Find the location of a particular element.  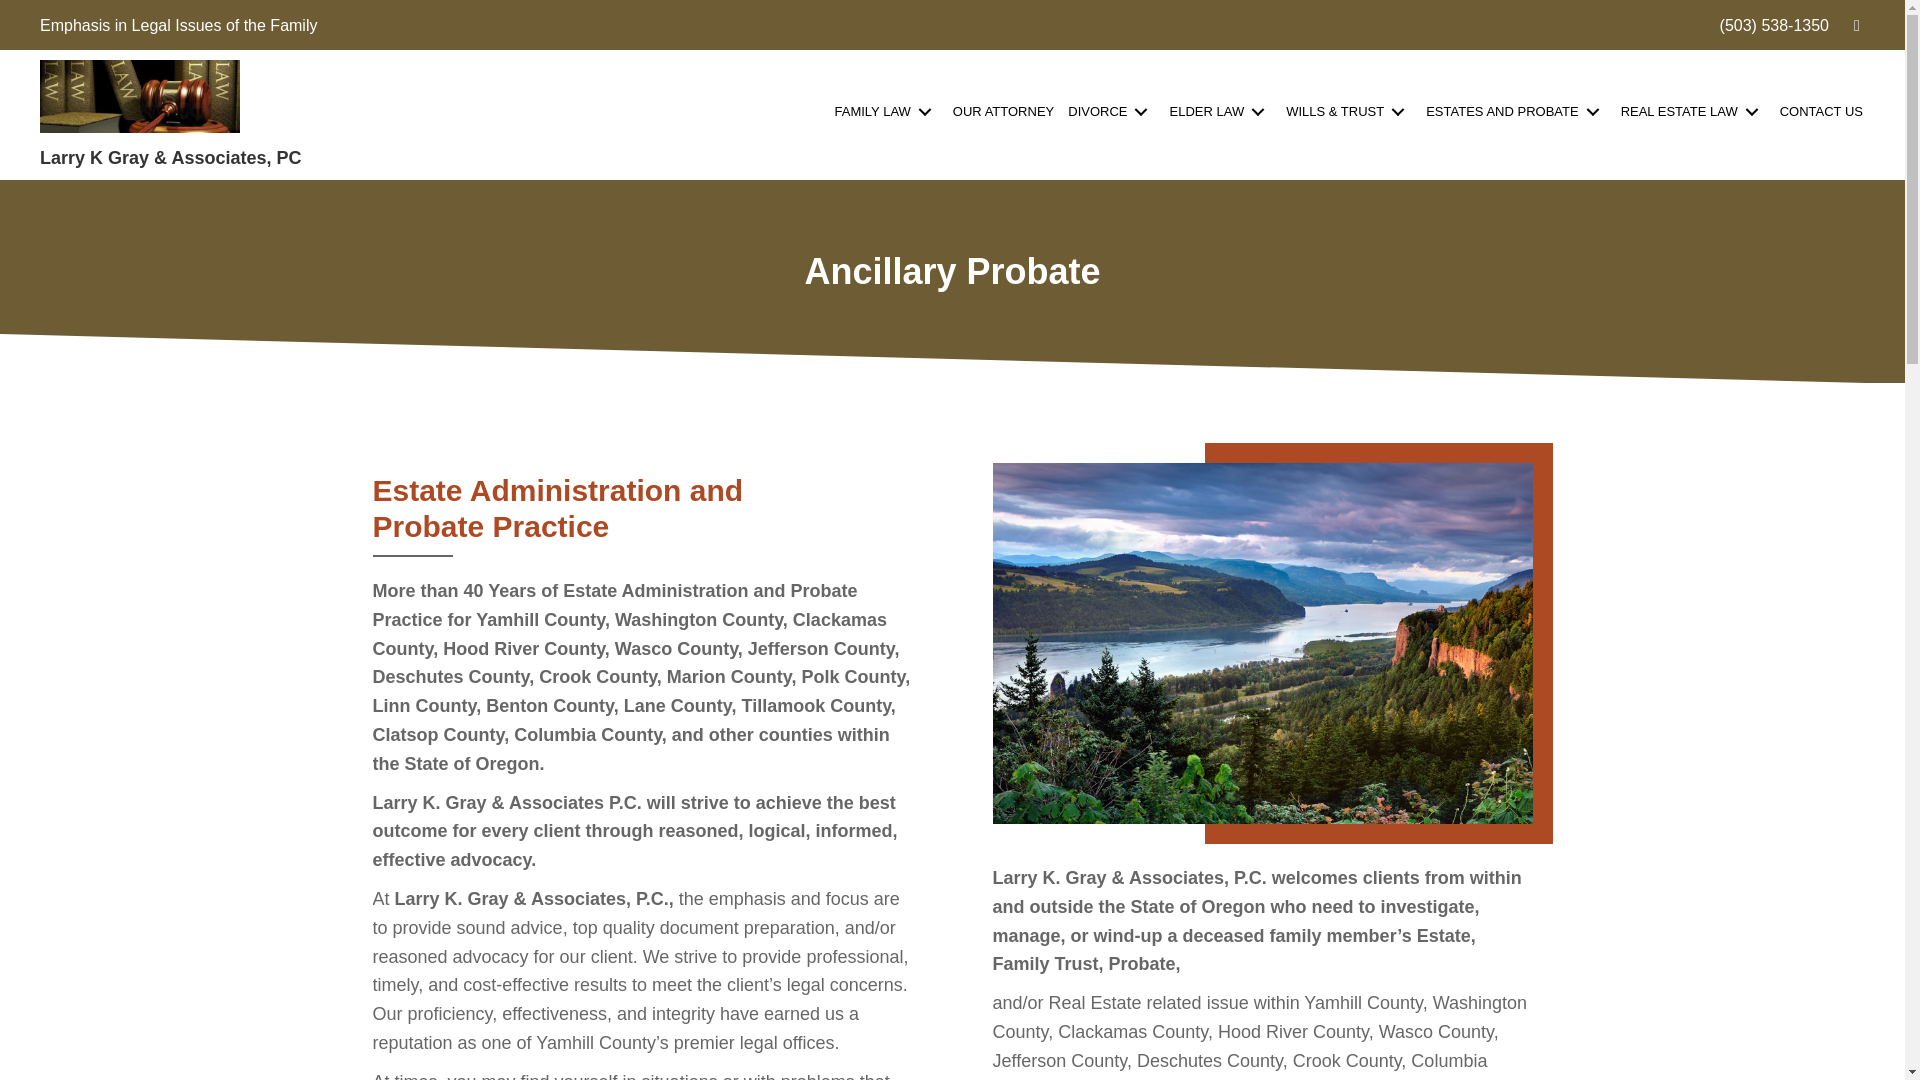

ELDER LAW is located at coordinates (1220, 111).